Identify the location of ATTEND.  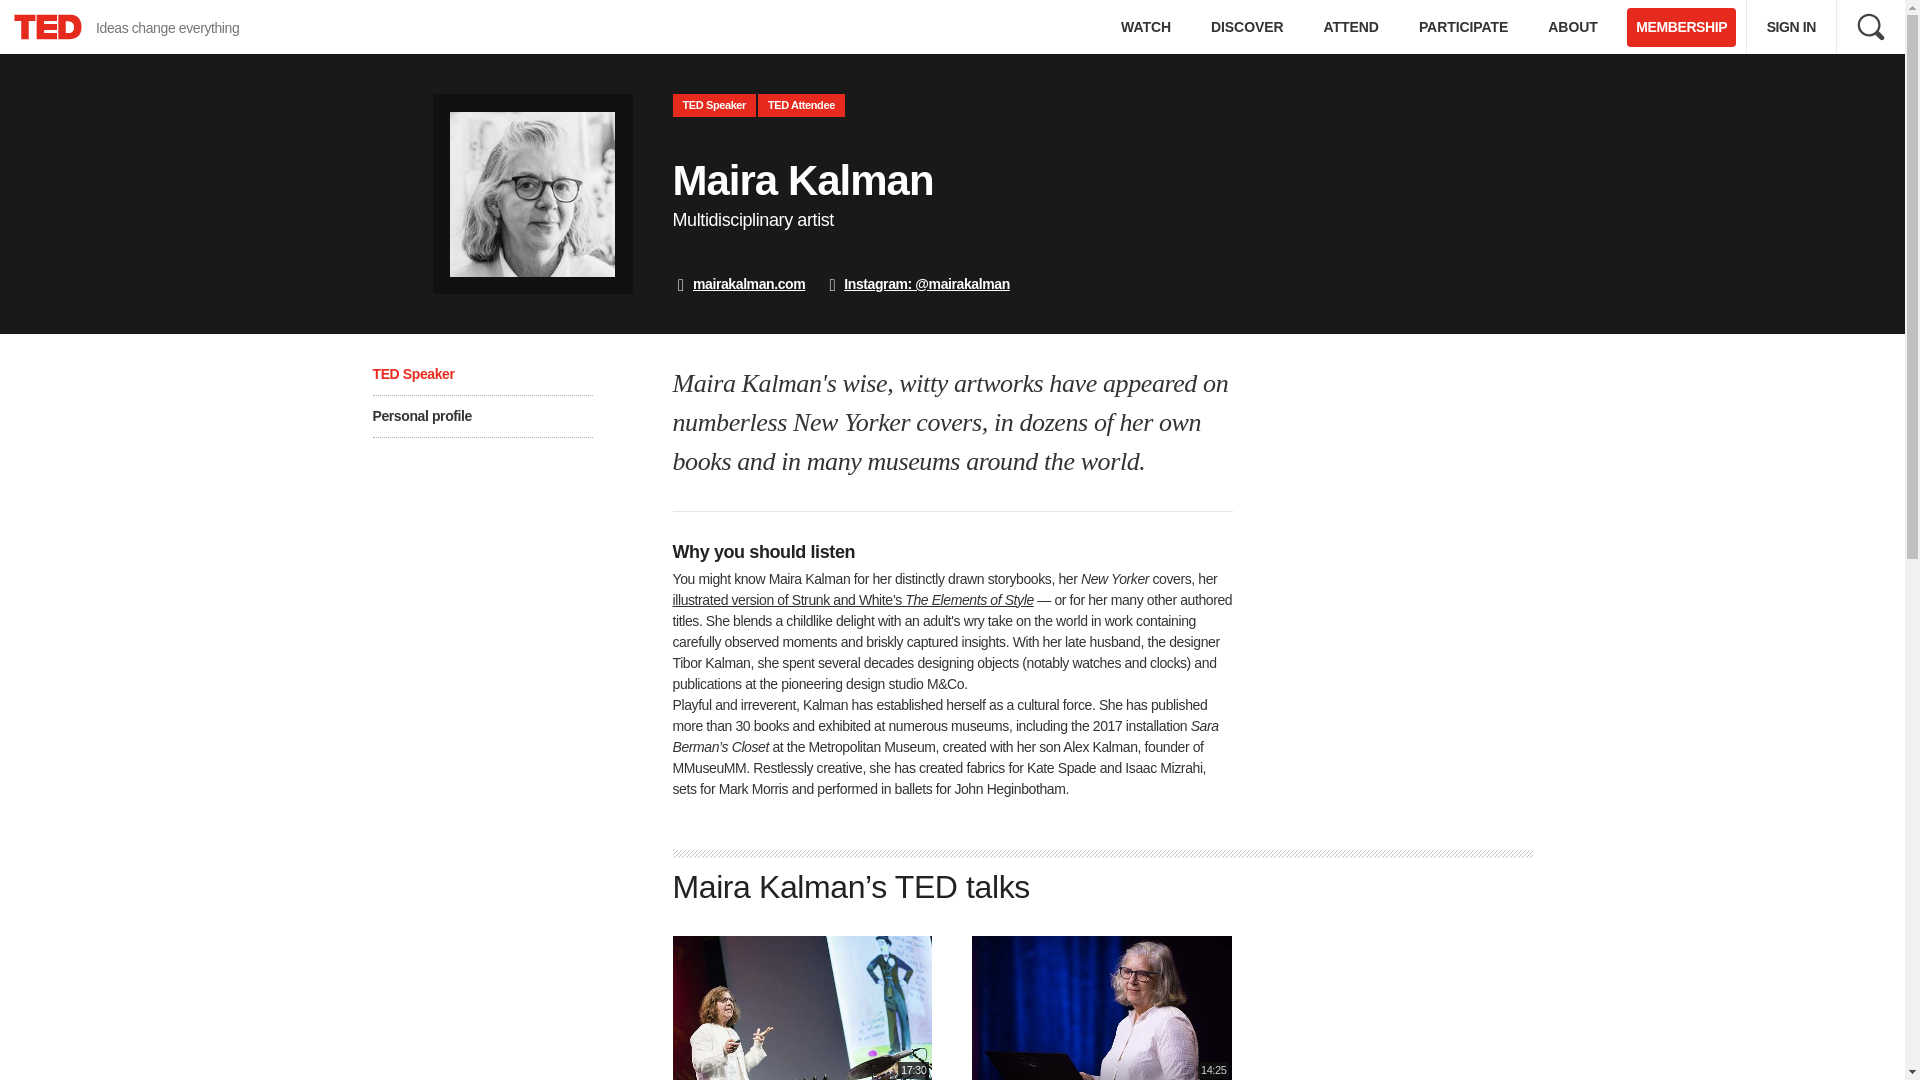
(1351, 27).